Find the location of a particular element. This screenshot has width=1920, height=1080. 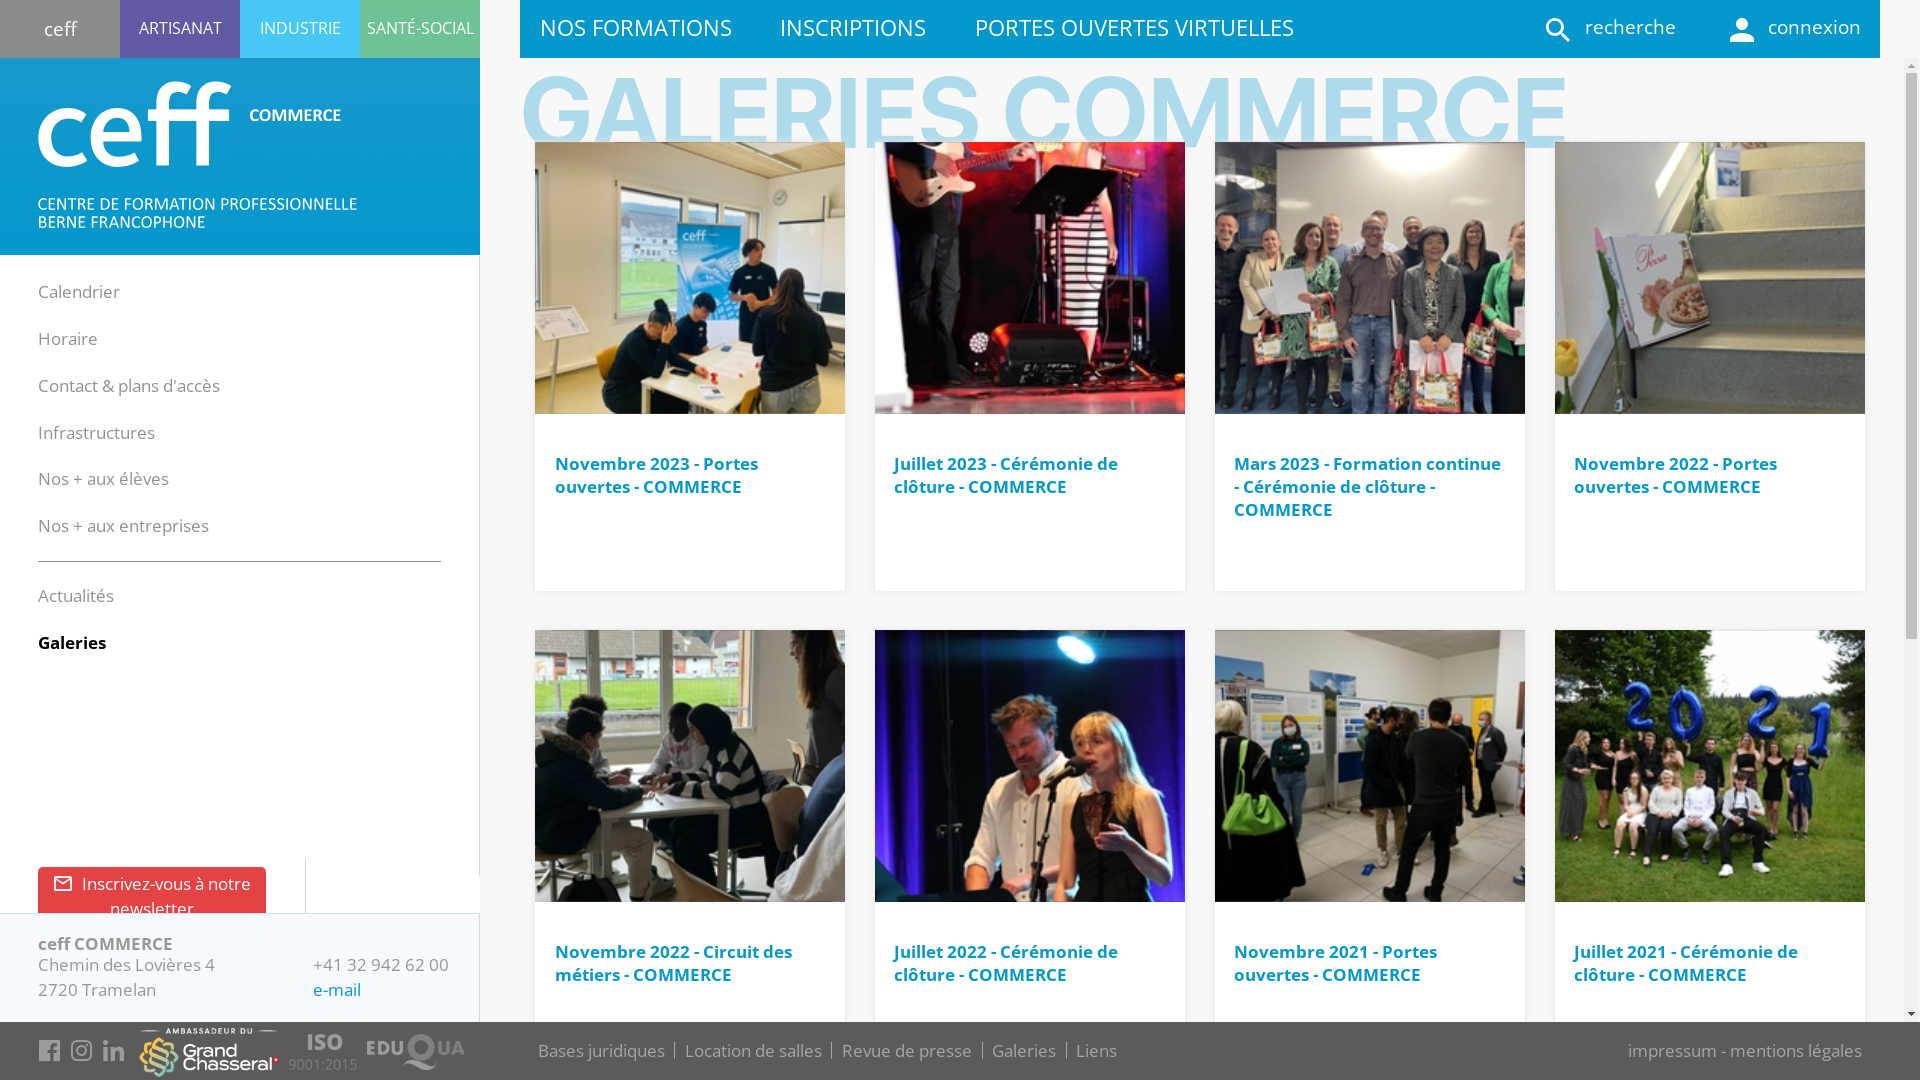

Galeries is located at coordinates (72, 642).